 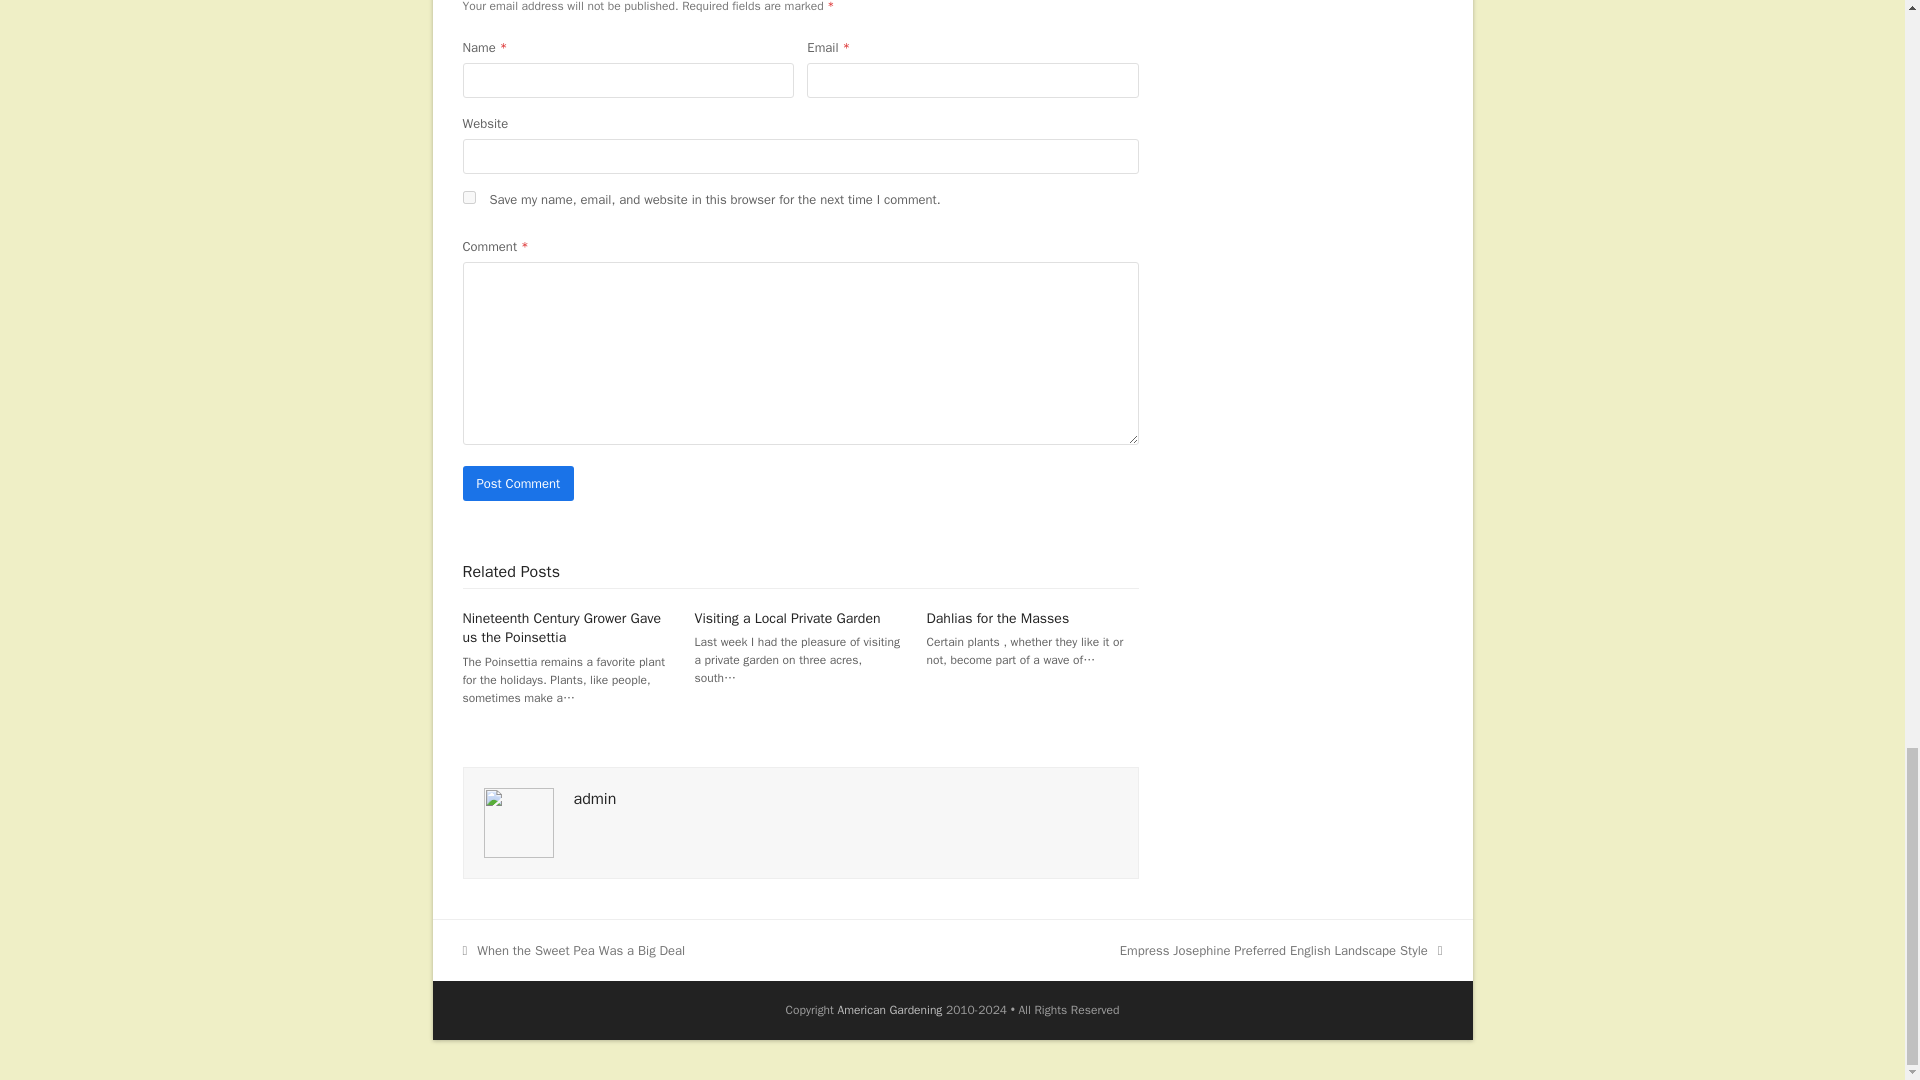 I want to click on Visit Author Page, so click(x=561, y=628).